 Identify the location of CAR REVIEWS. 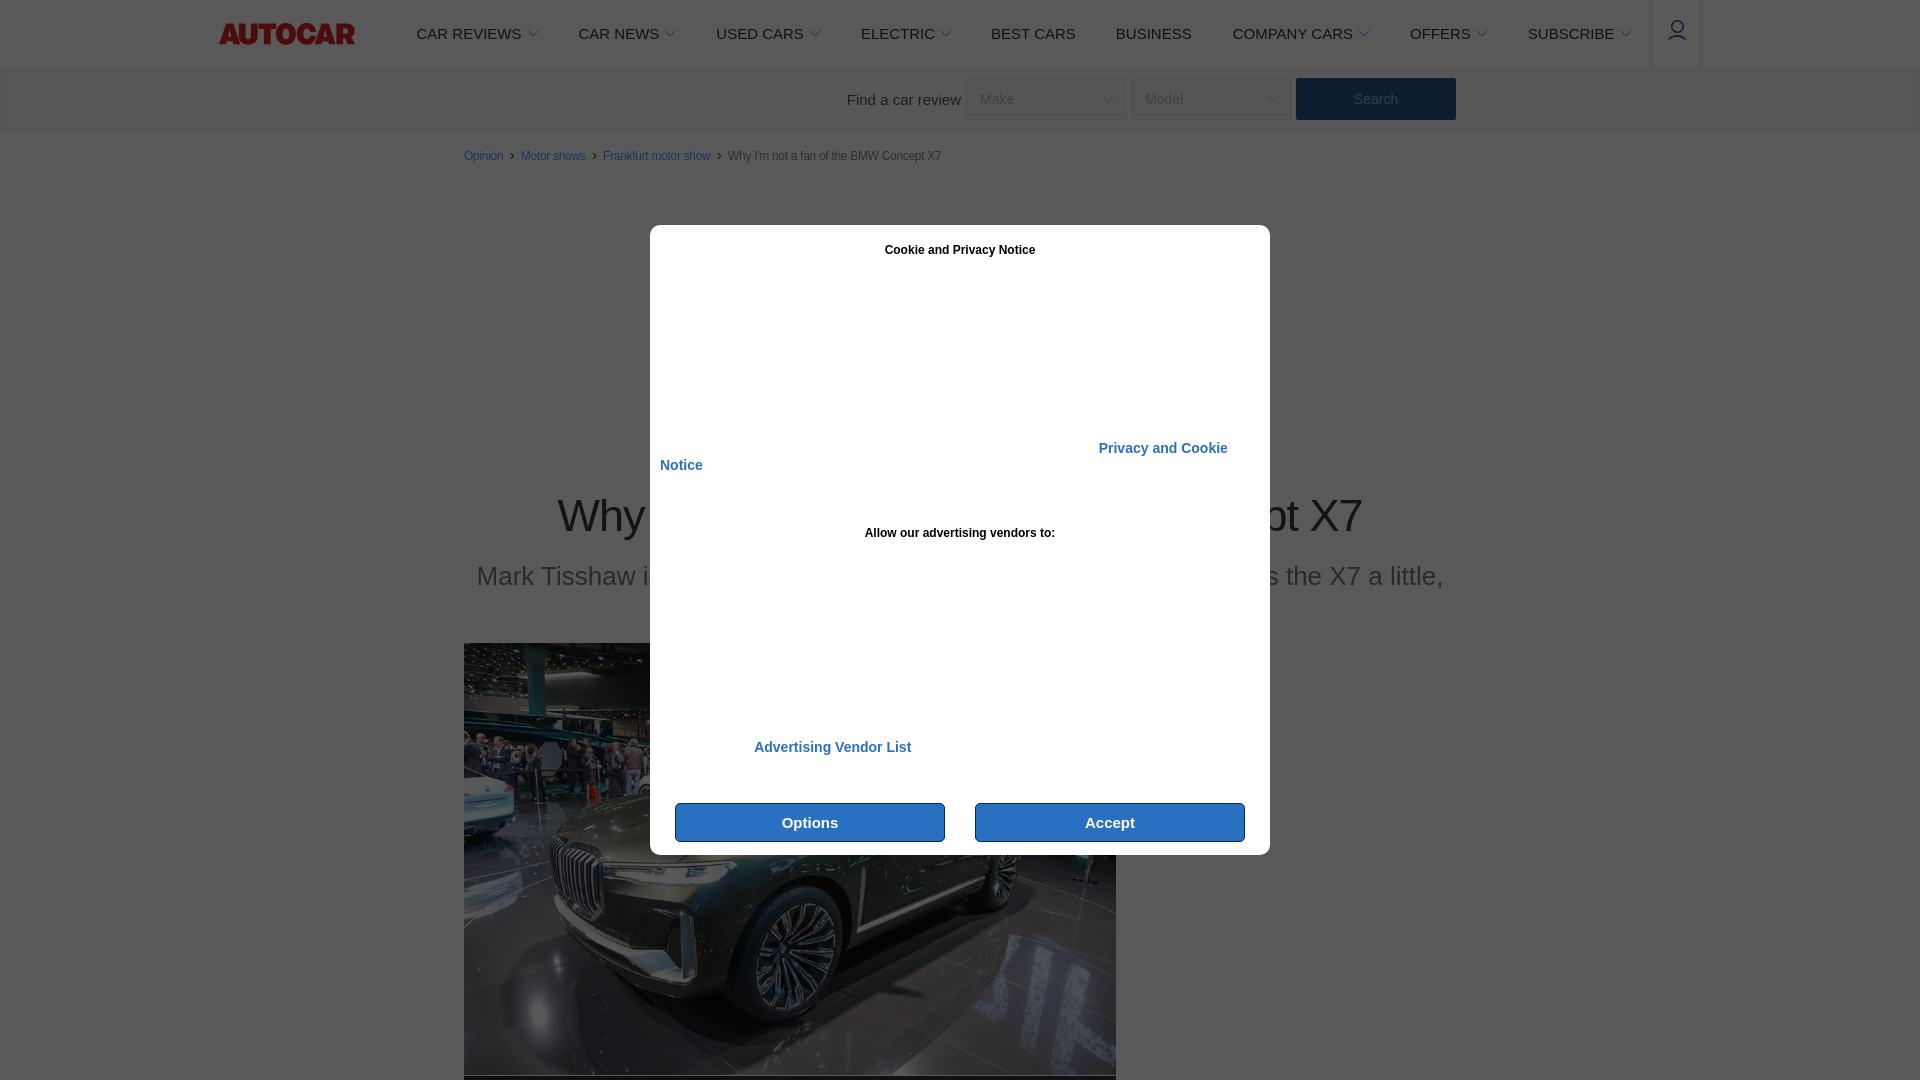
(476, 34).